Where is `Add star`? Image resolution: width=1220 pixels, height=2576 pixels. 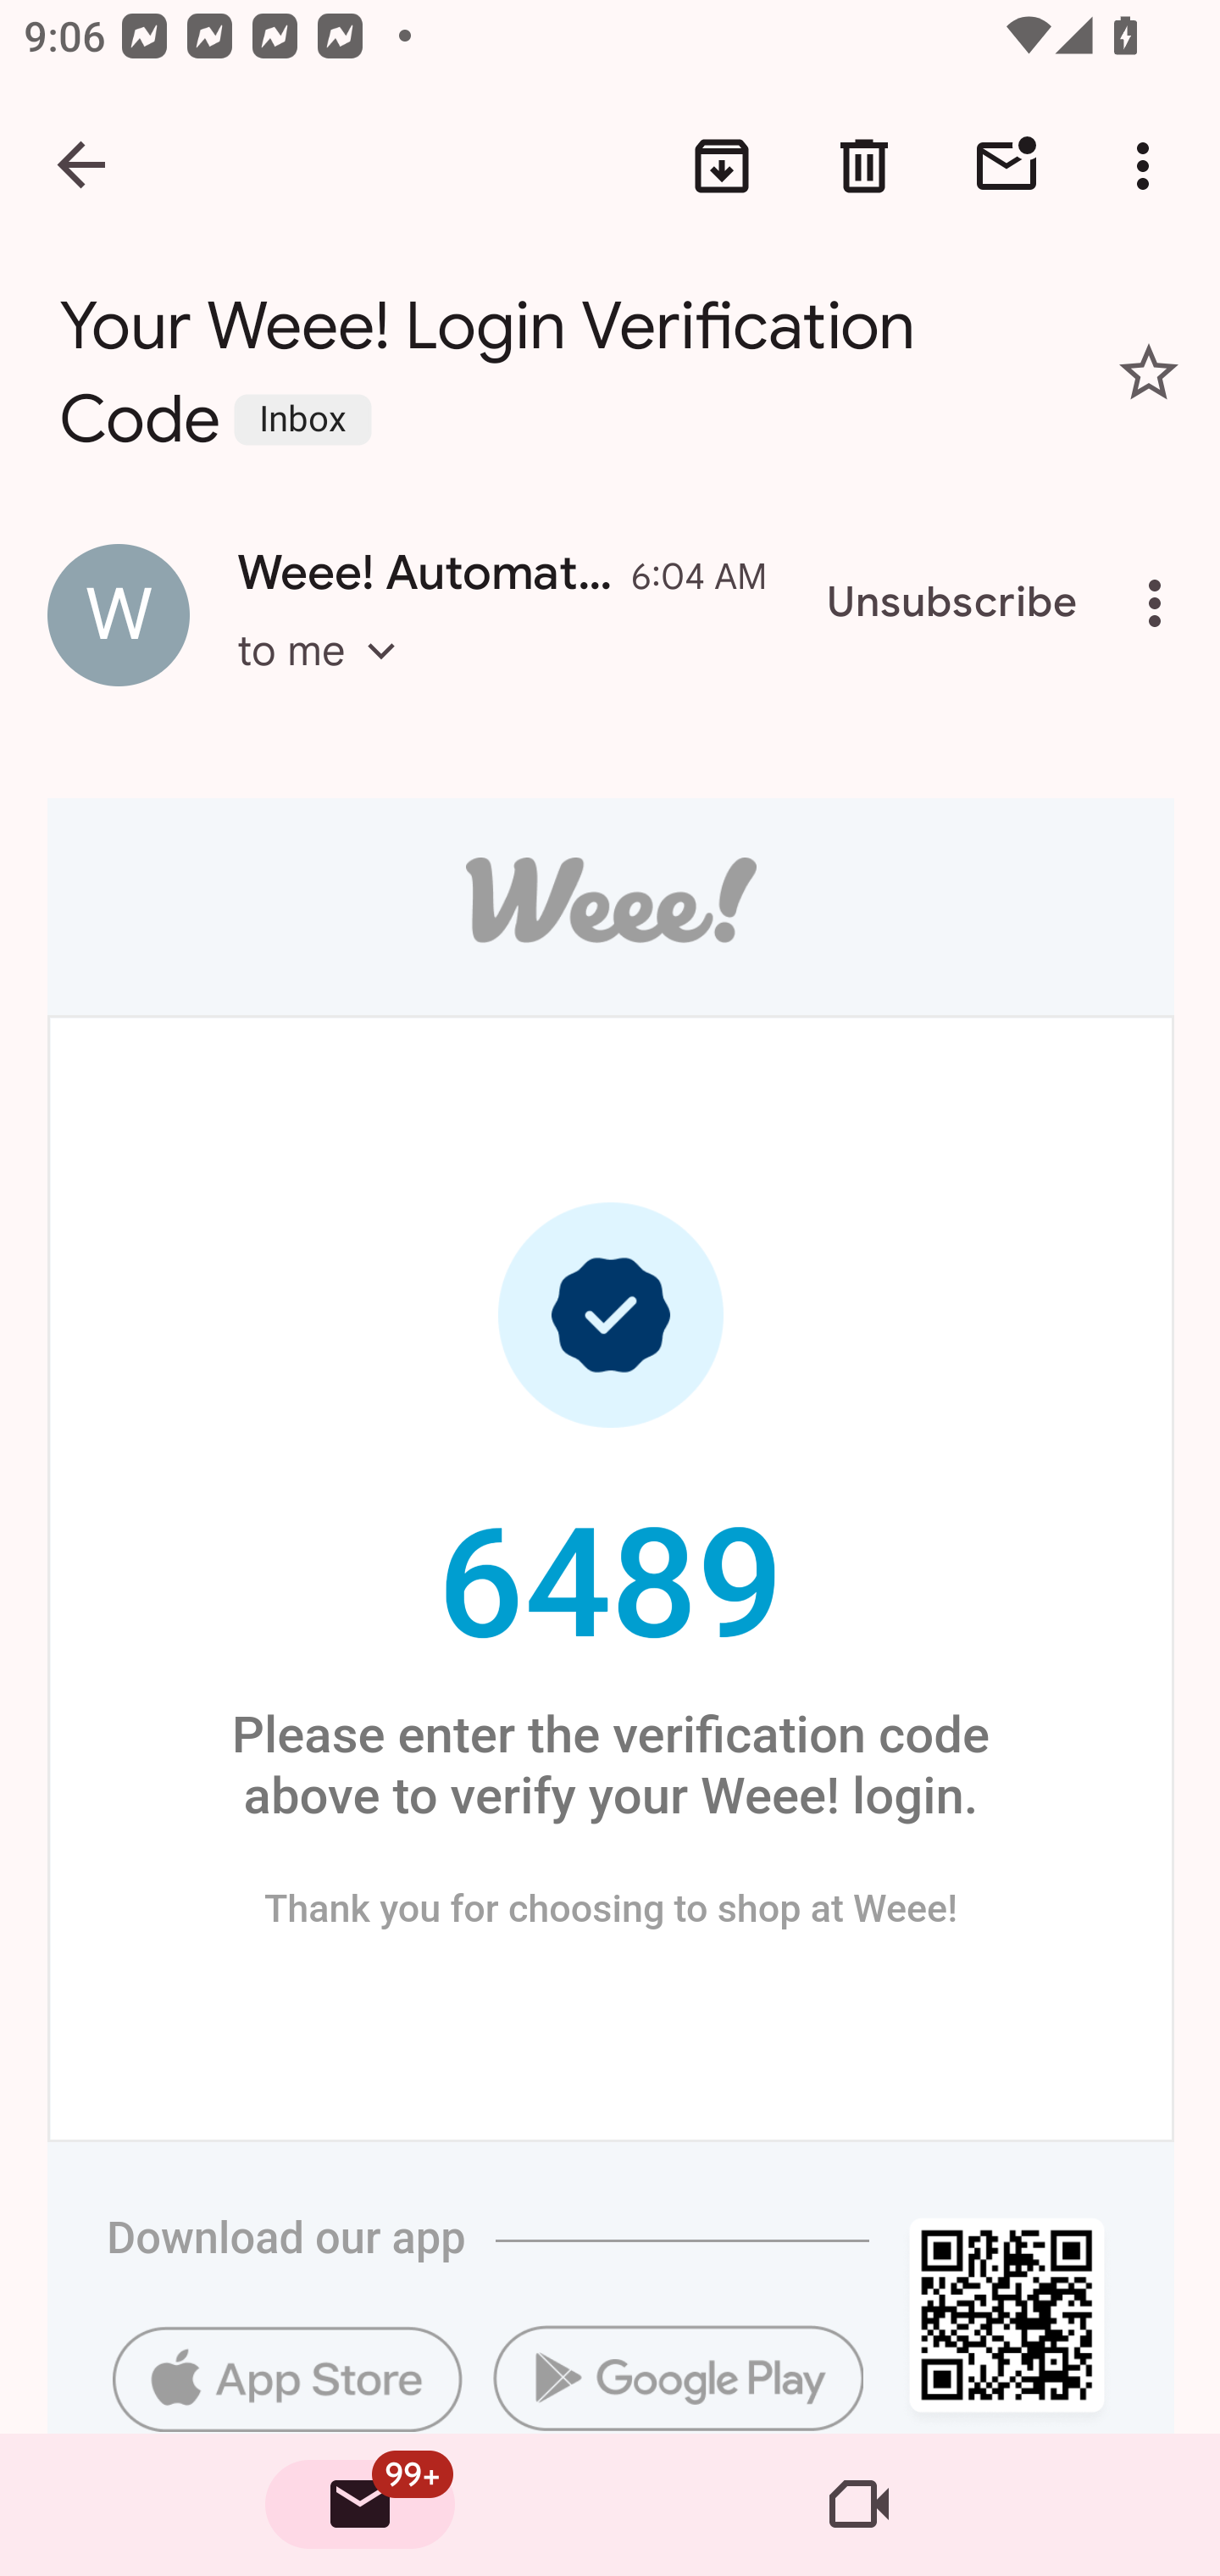 Add star is located at coordinates (1149, 371).